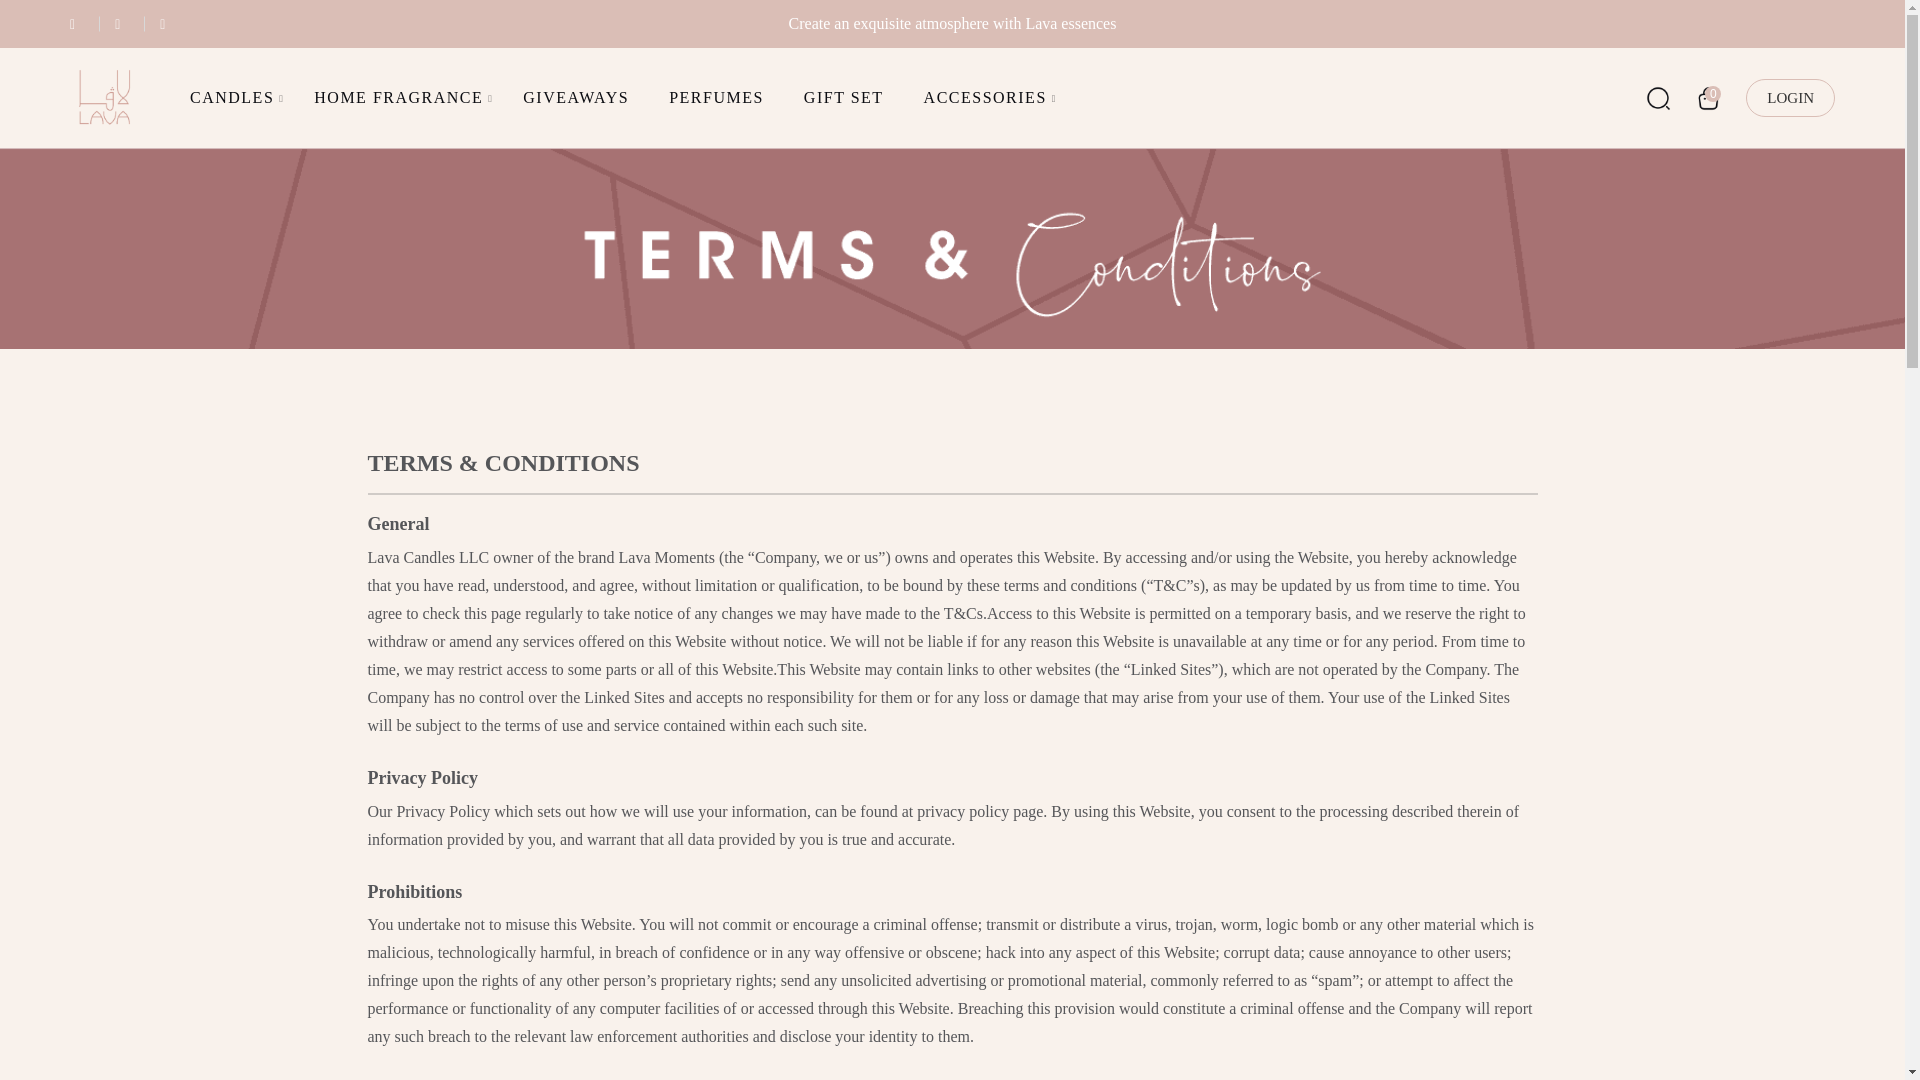 The image size is (1920, 1080). What do you see at coordinates (844, 97) in the screenshot?
I see `GIFT SET` at bounding box center [844, 97].